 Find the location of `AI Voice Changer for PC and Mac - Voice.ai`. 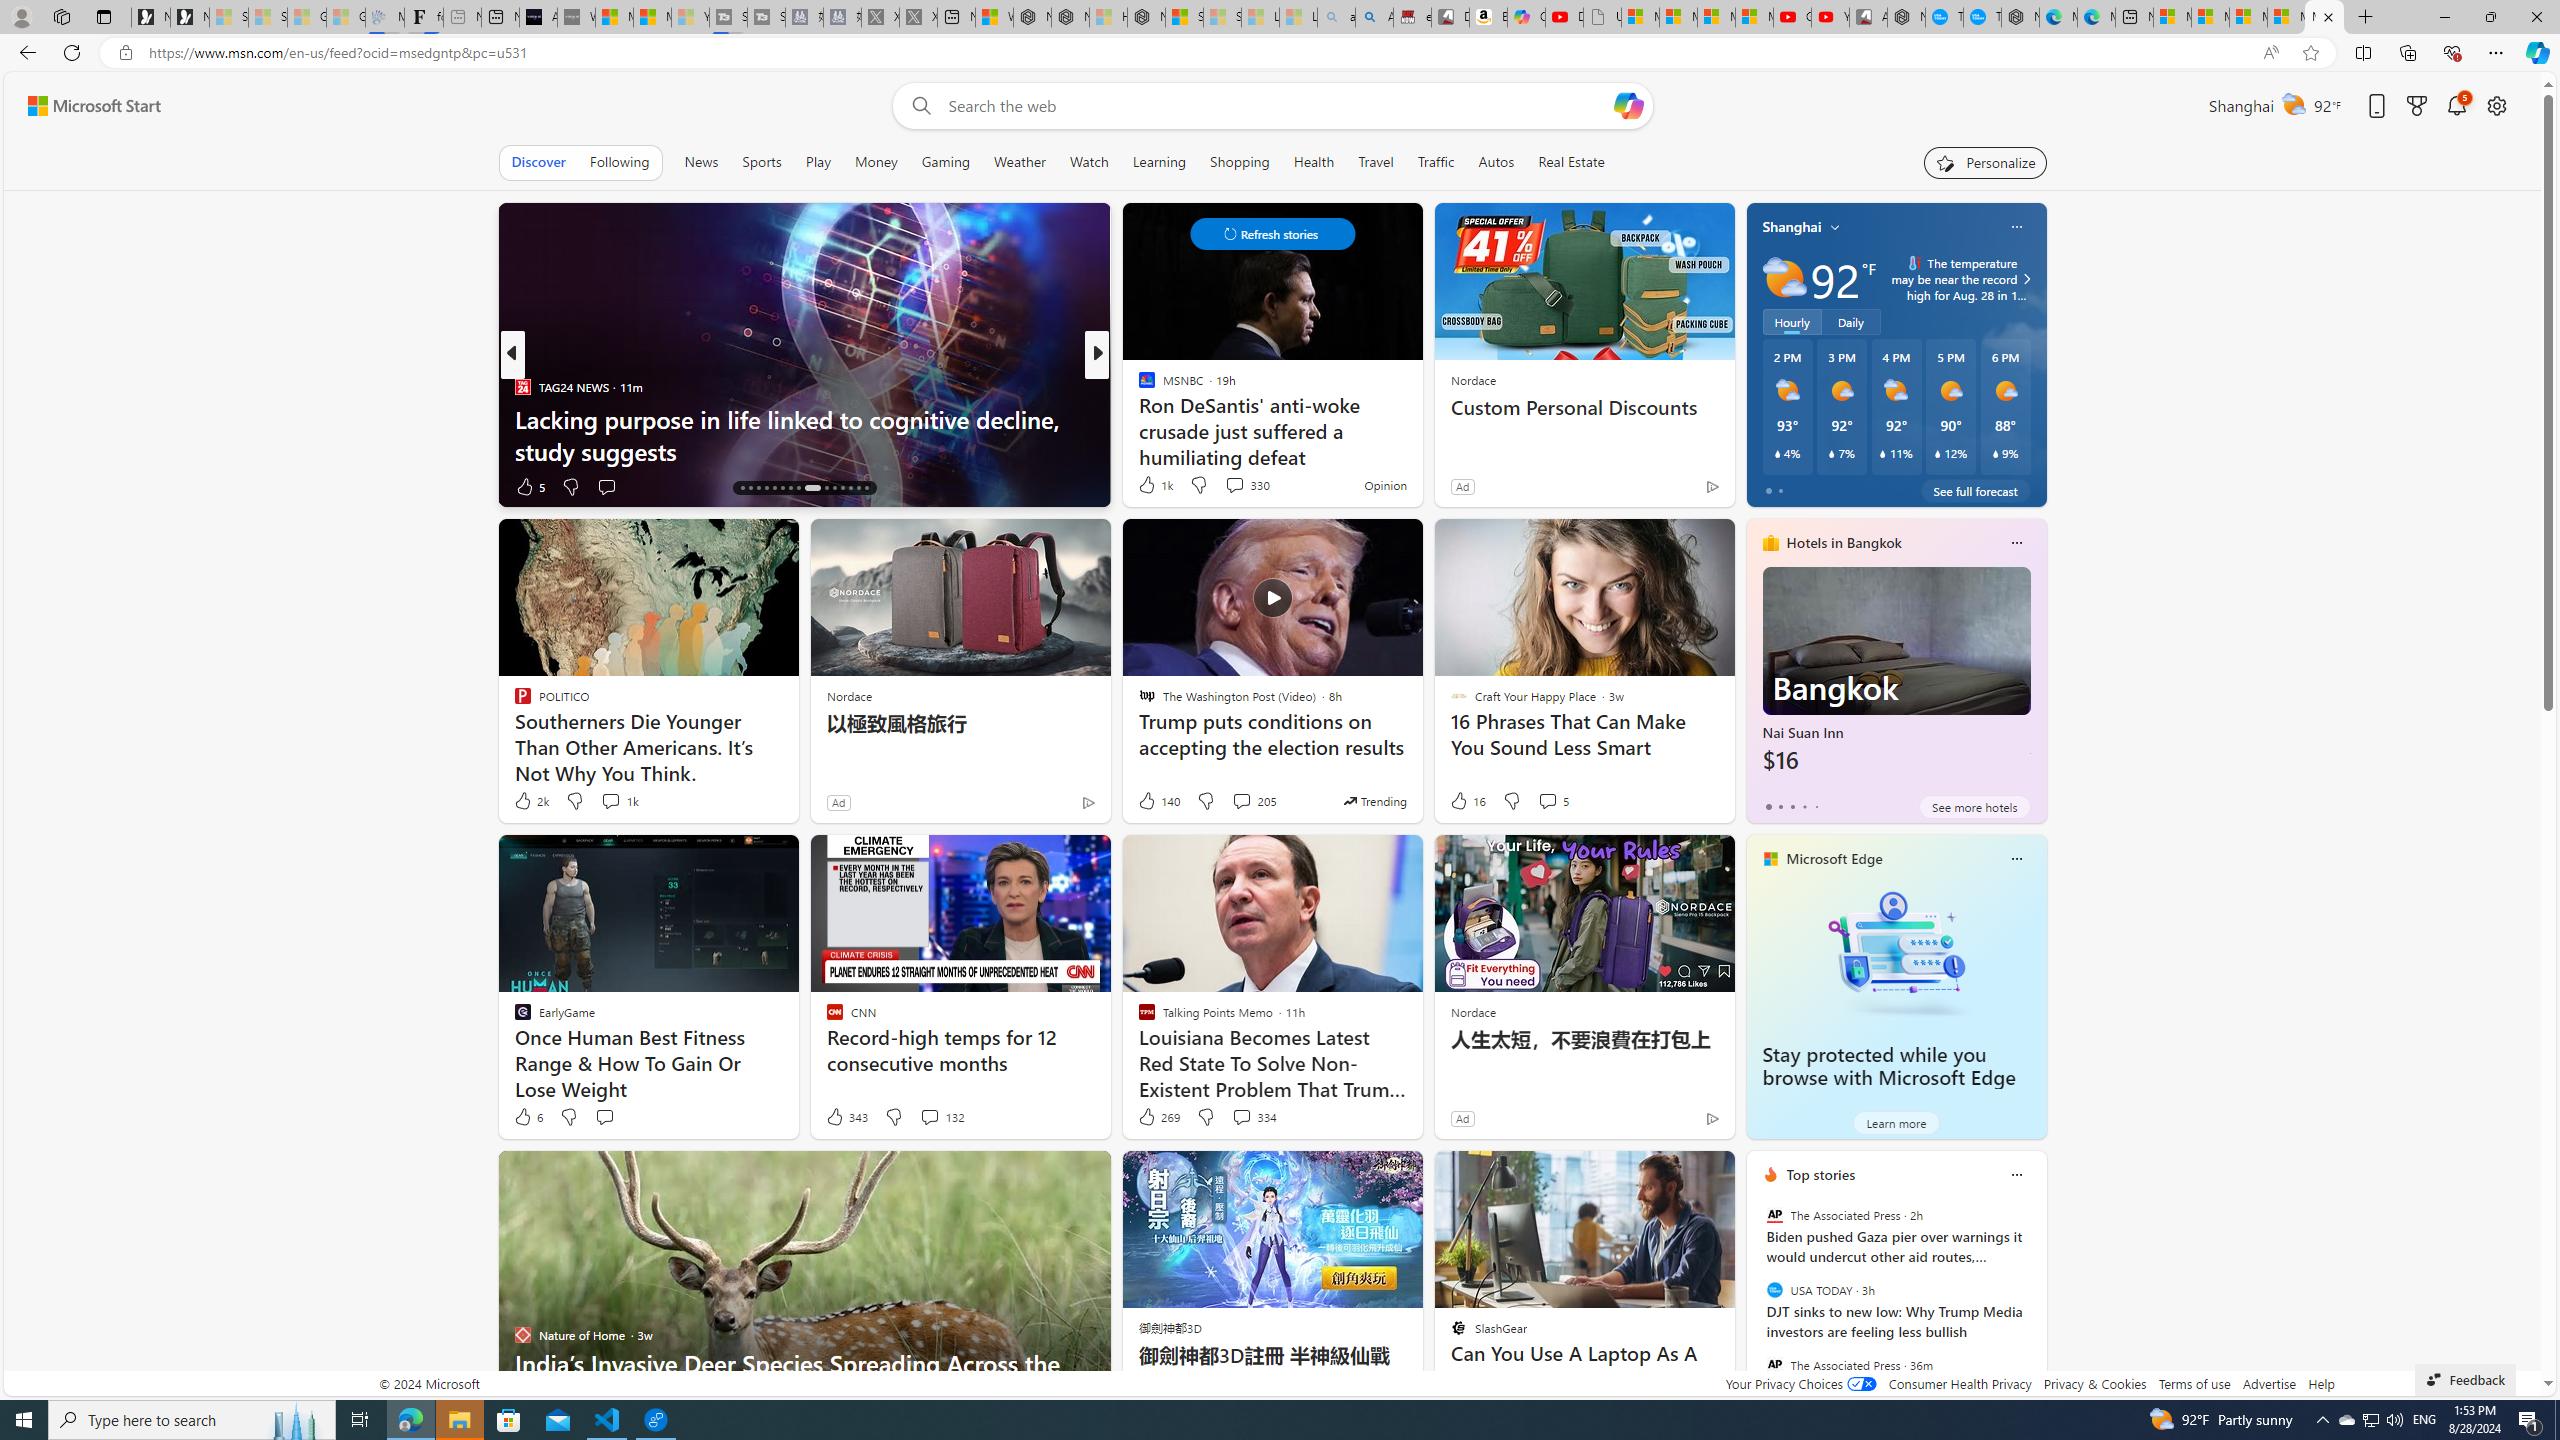

AI Voice Changer for PC and Mac - Voice.ai is located at coordinates (538, 17).